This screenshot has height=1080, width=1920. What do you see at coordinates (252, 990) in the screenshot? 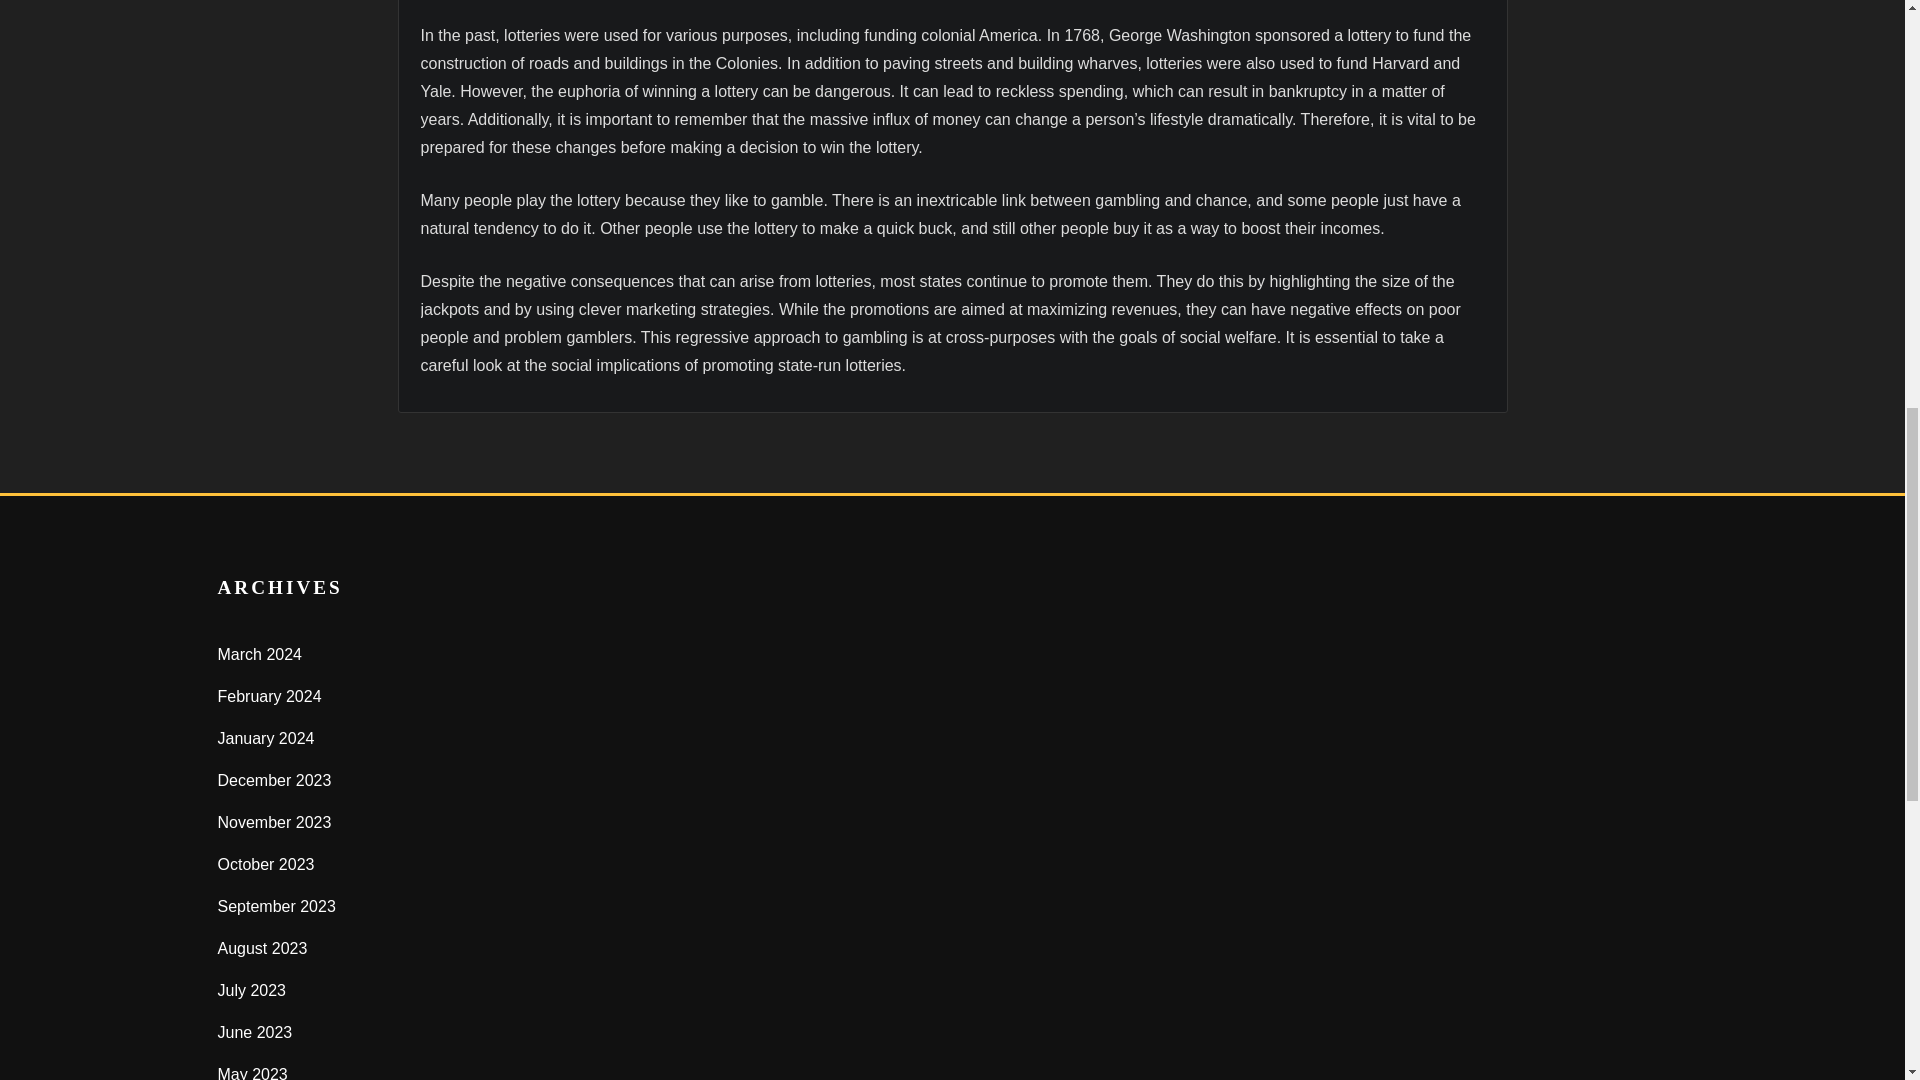
I see `July 2023` at bounding box center [252, 990].